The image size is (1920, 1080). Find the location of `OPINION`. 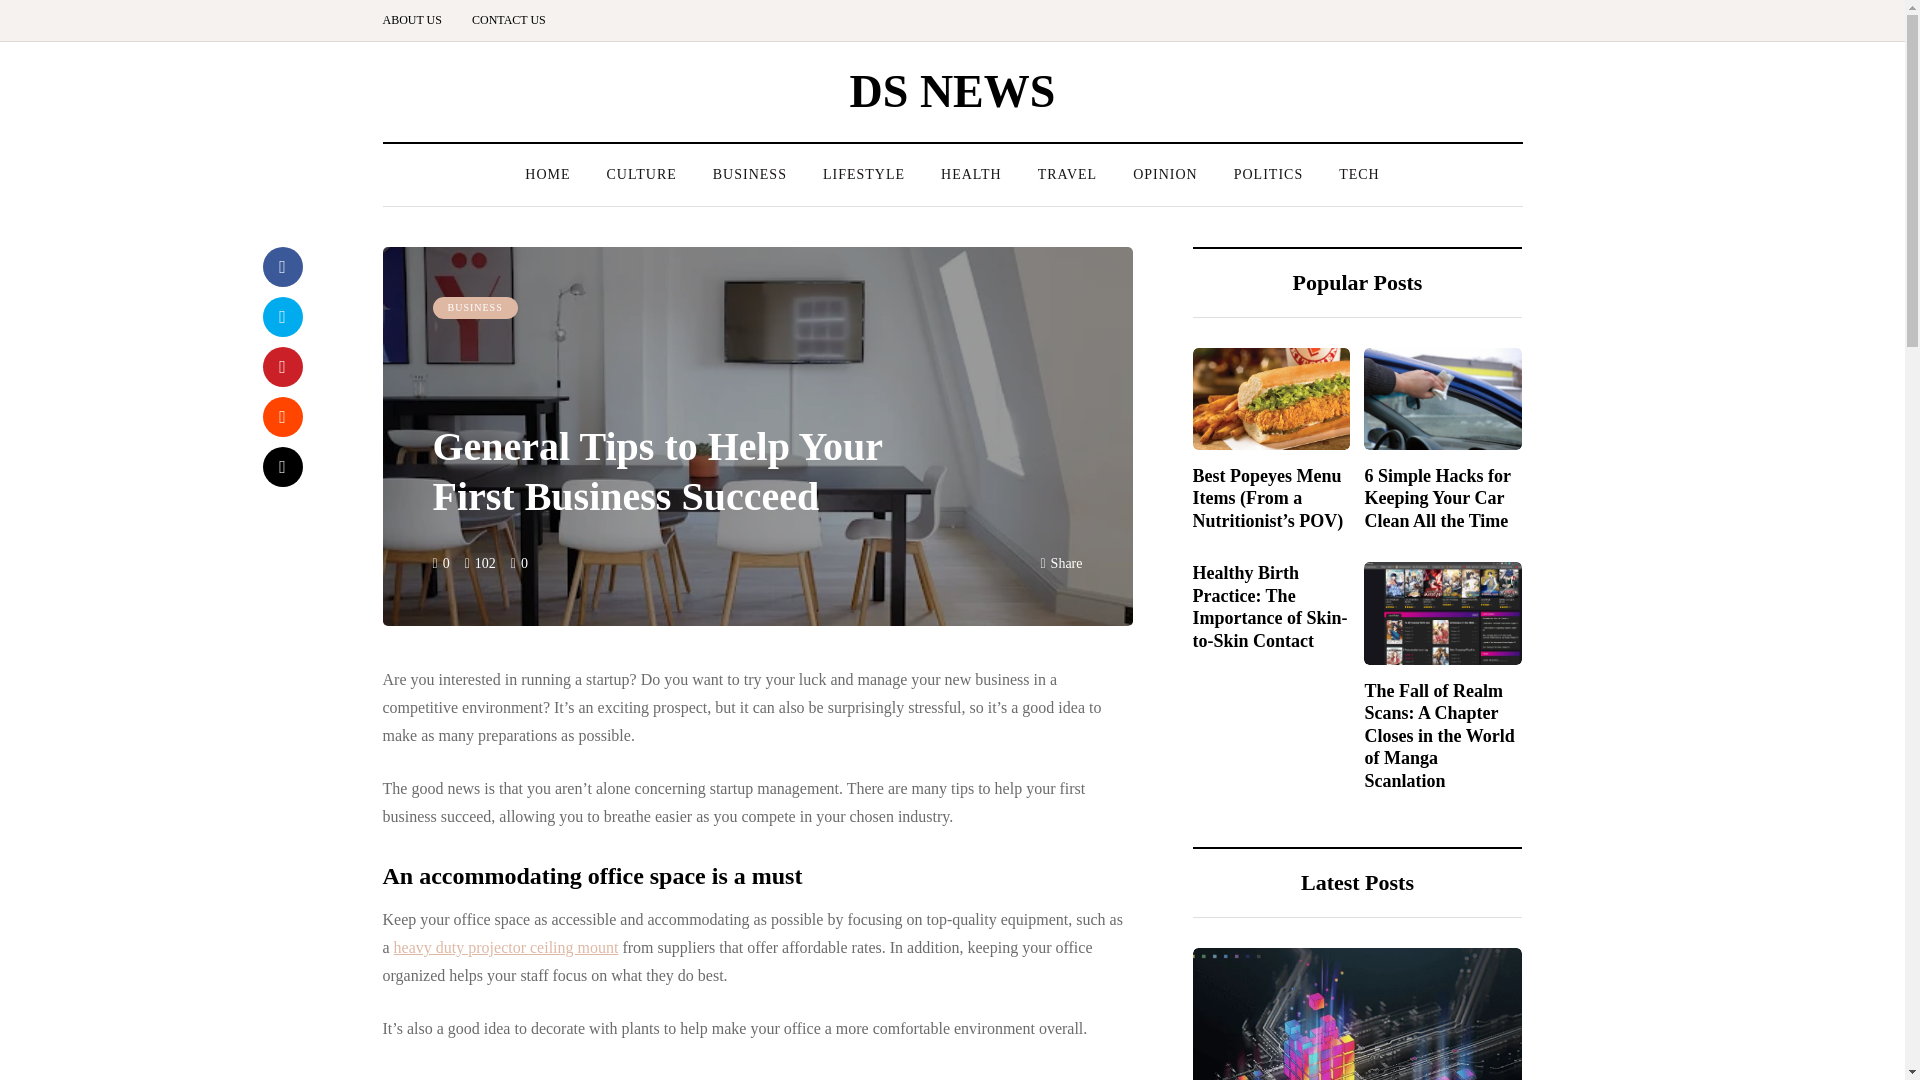

OPINION is located at coordinates (1165, 174).